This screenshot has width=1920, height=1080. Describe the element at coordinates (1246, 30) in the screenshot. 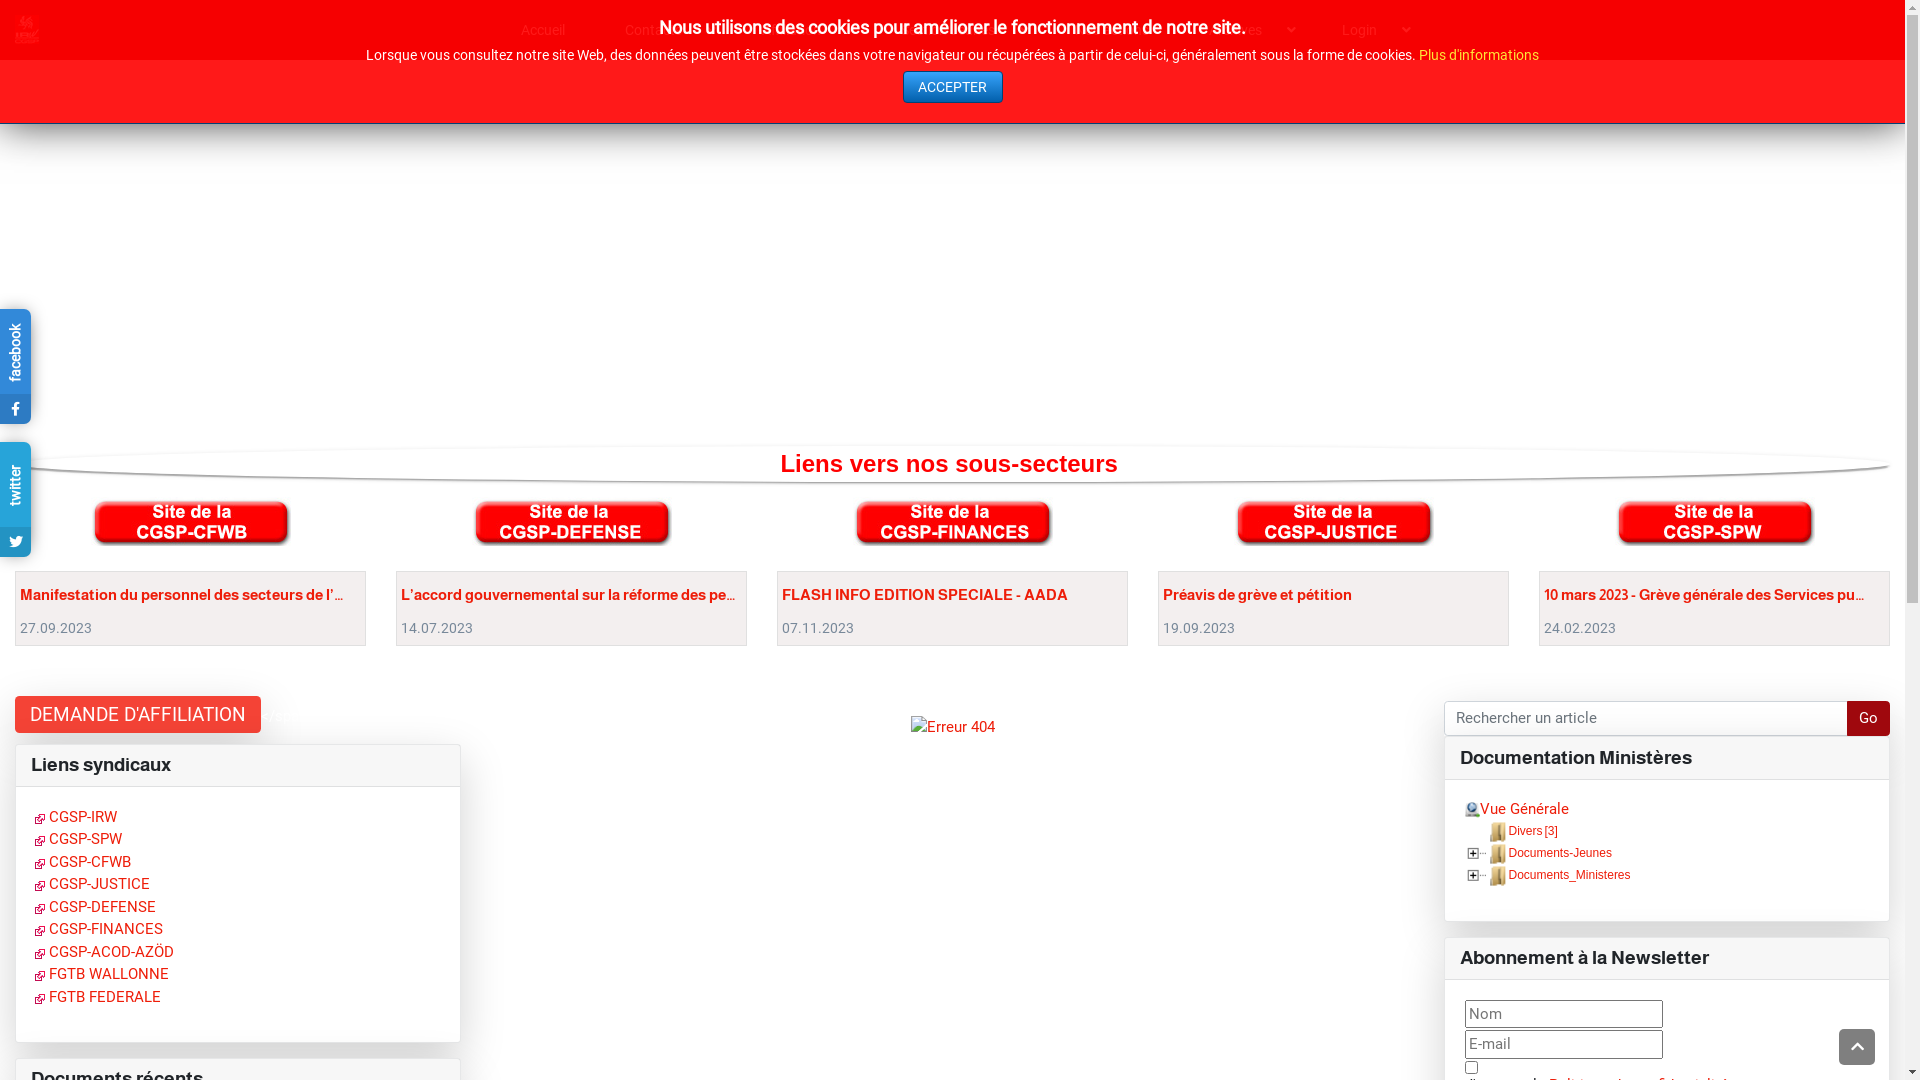

I see `Archives` at that location.